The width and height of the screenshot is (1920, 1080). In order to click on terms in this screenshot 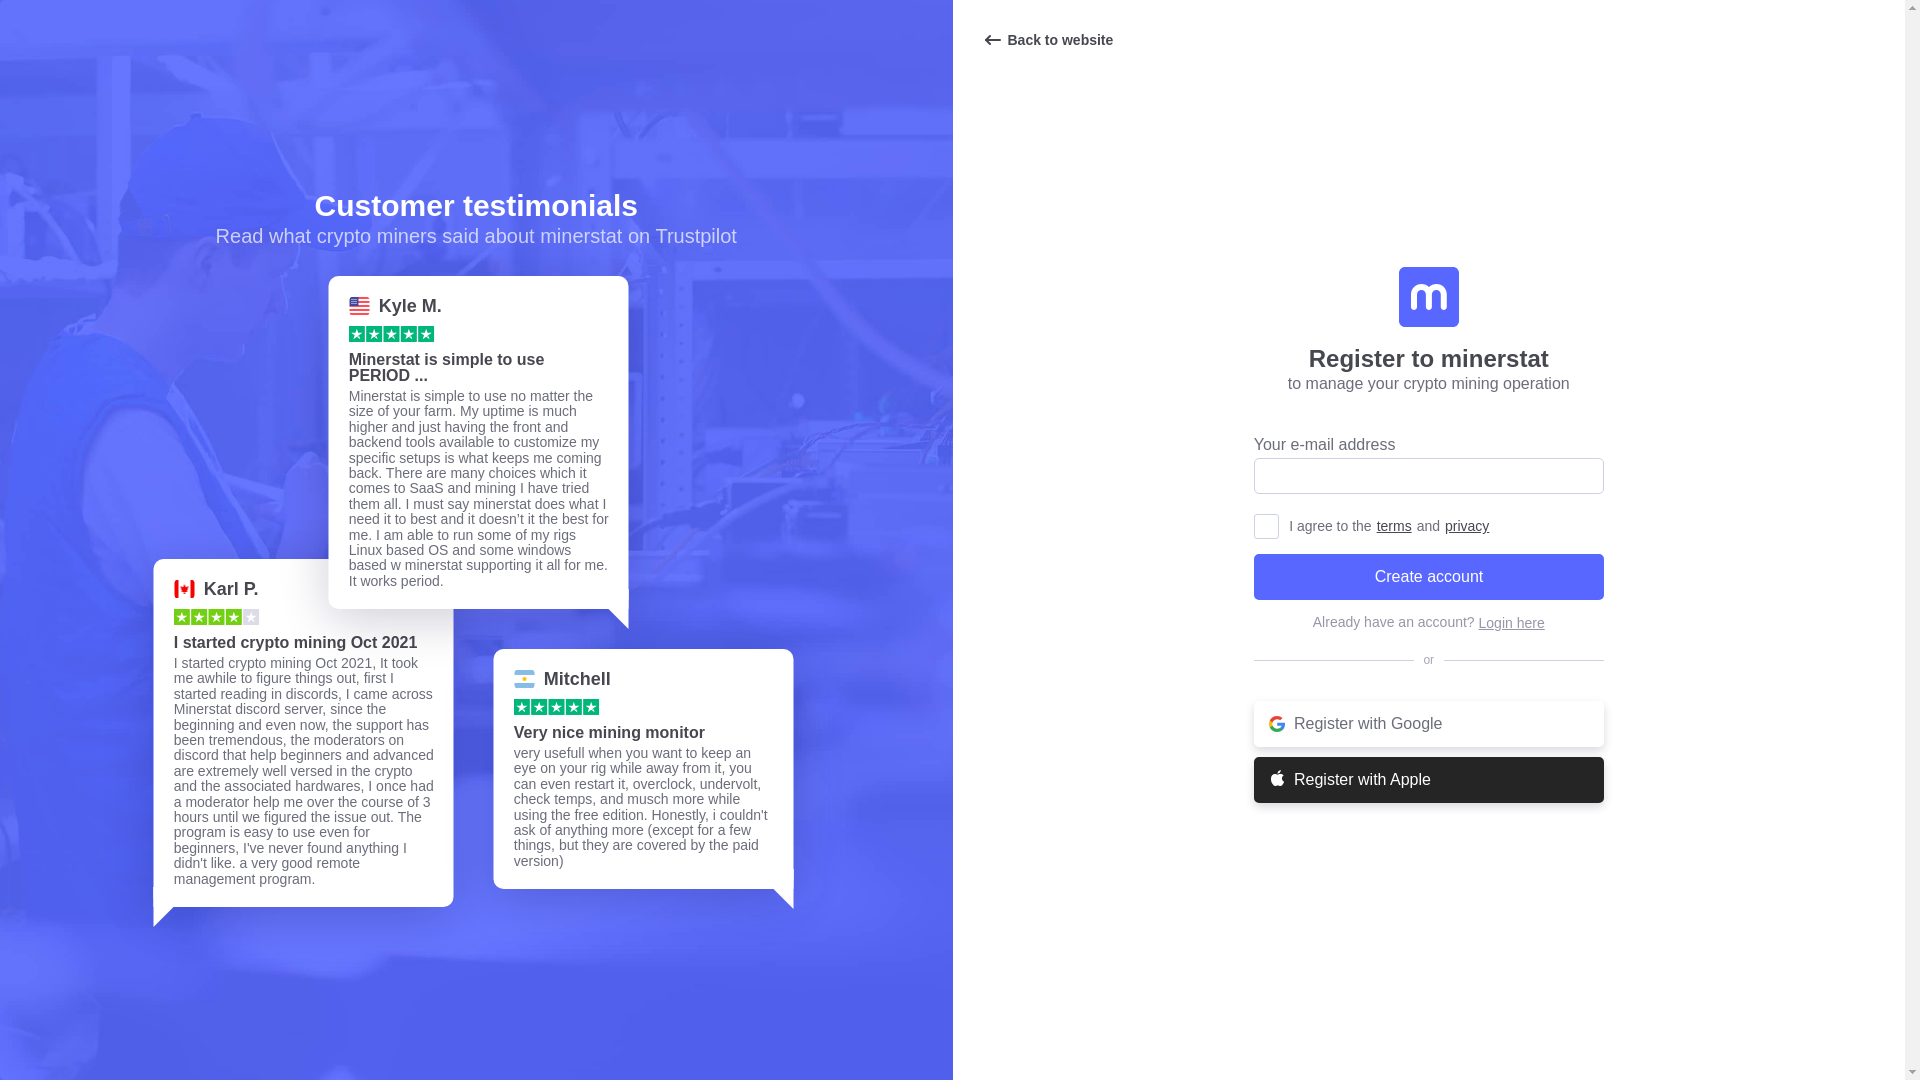, I will do `click(1394, 526)`.